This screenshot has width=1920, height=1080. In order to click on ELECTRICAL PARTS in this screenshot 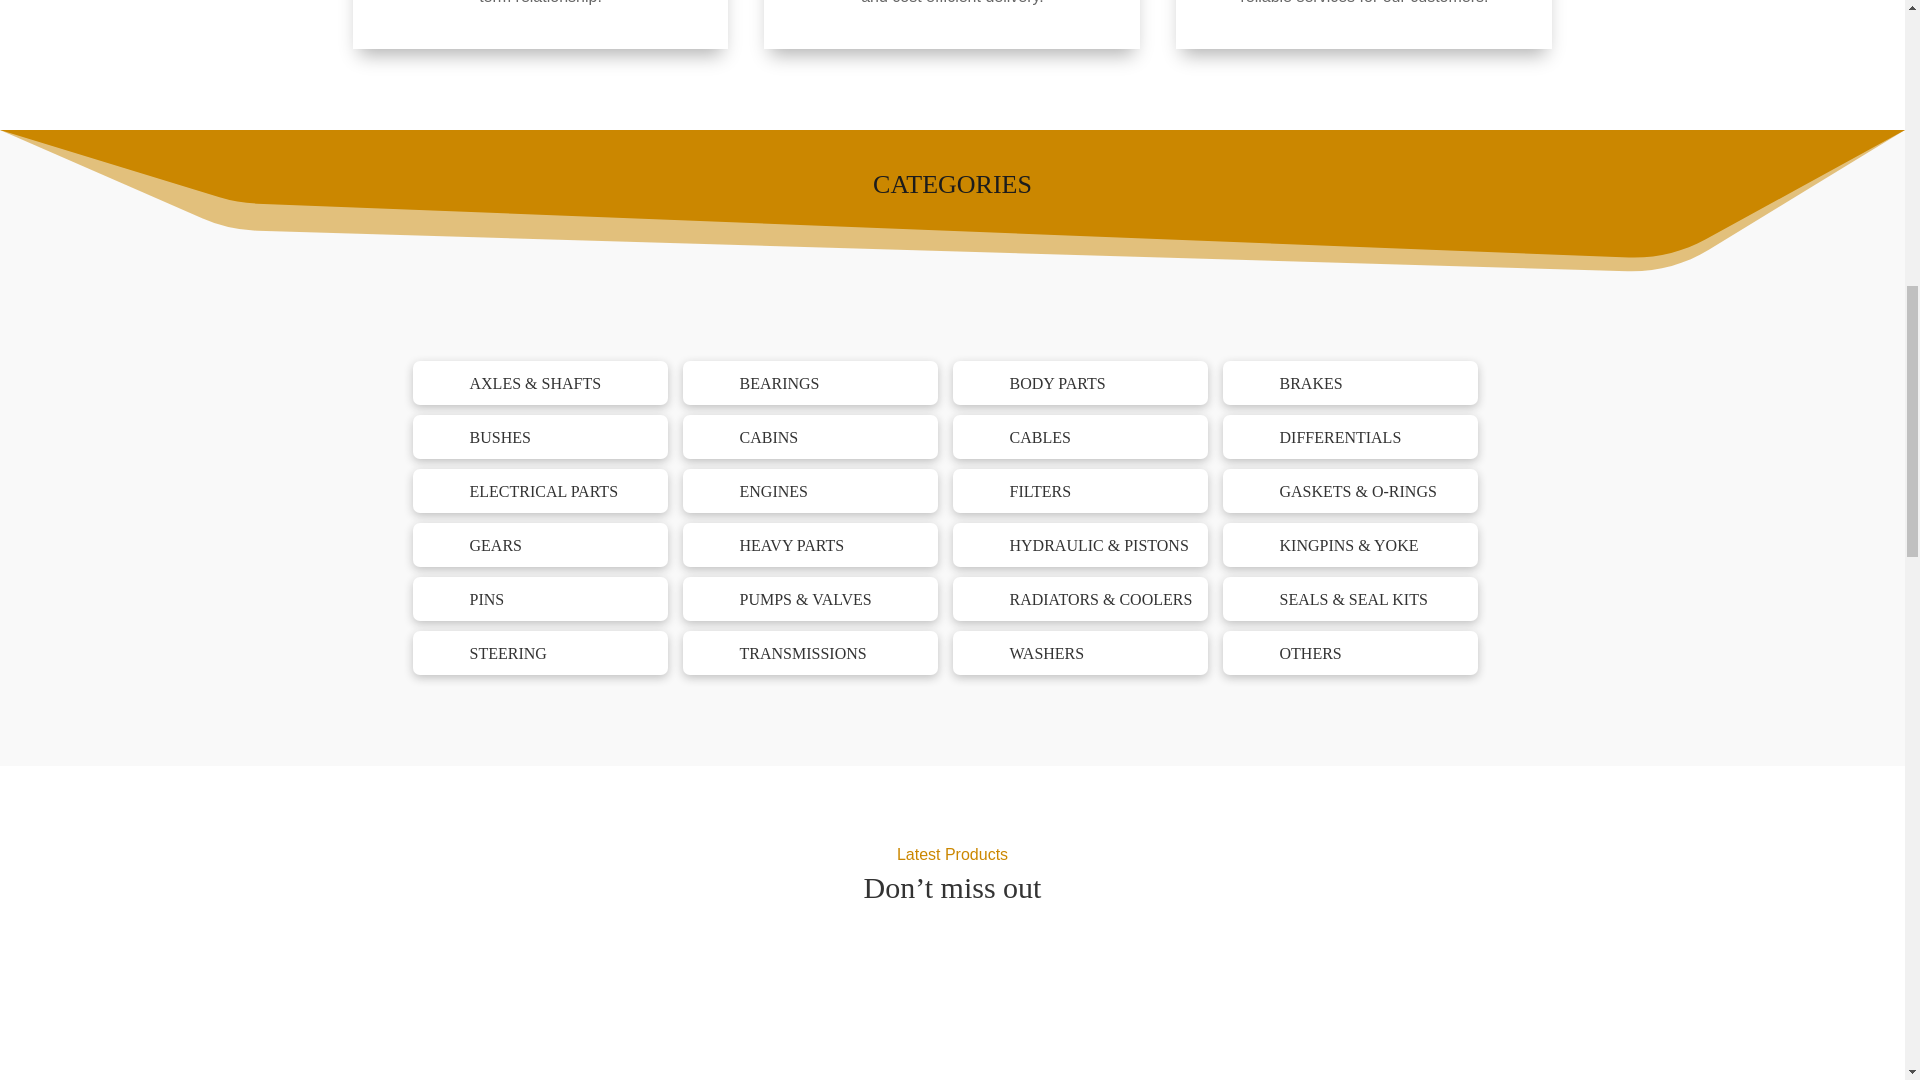, I will do `click(544, 491)`.